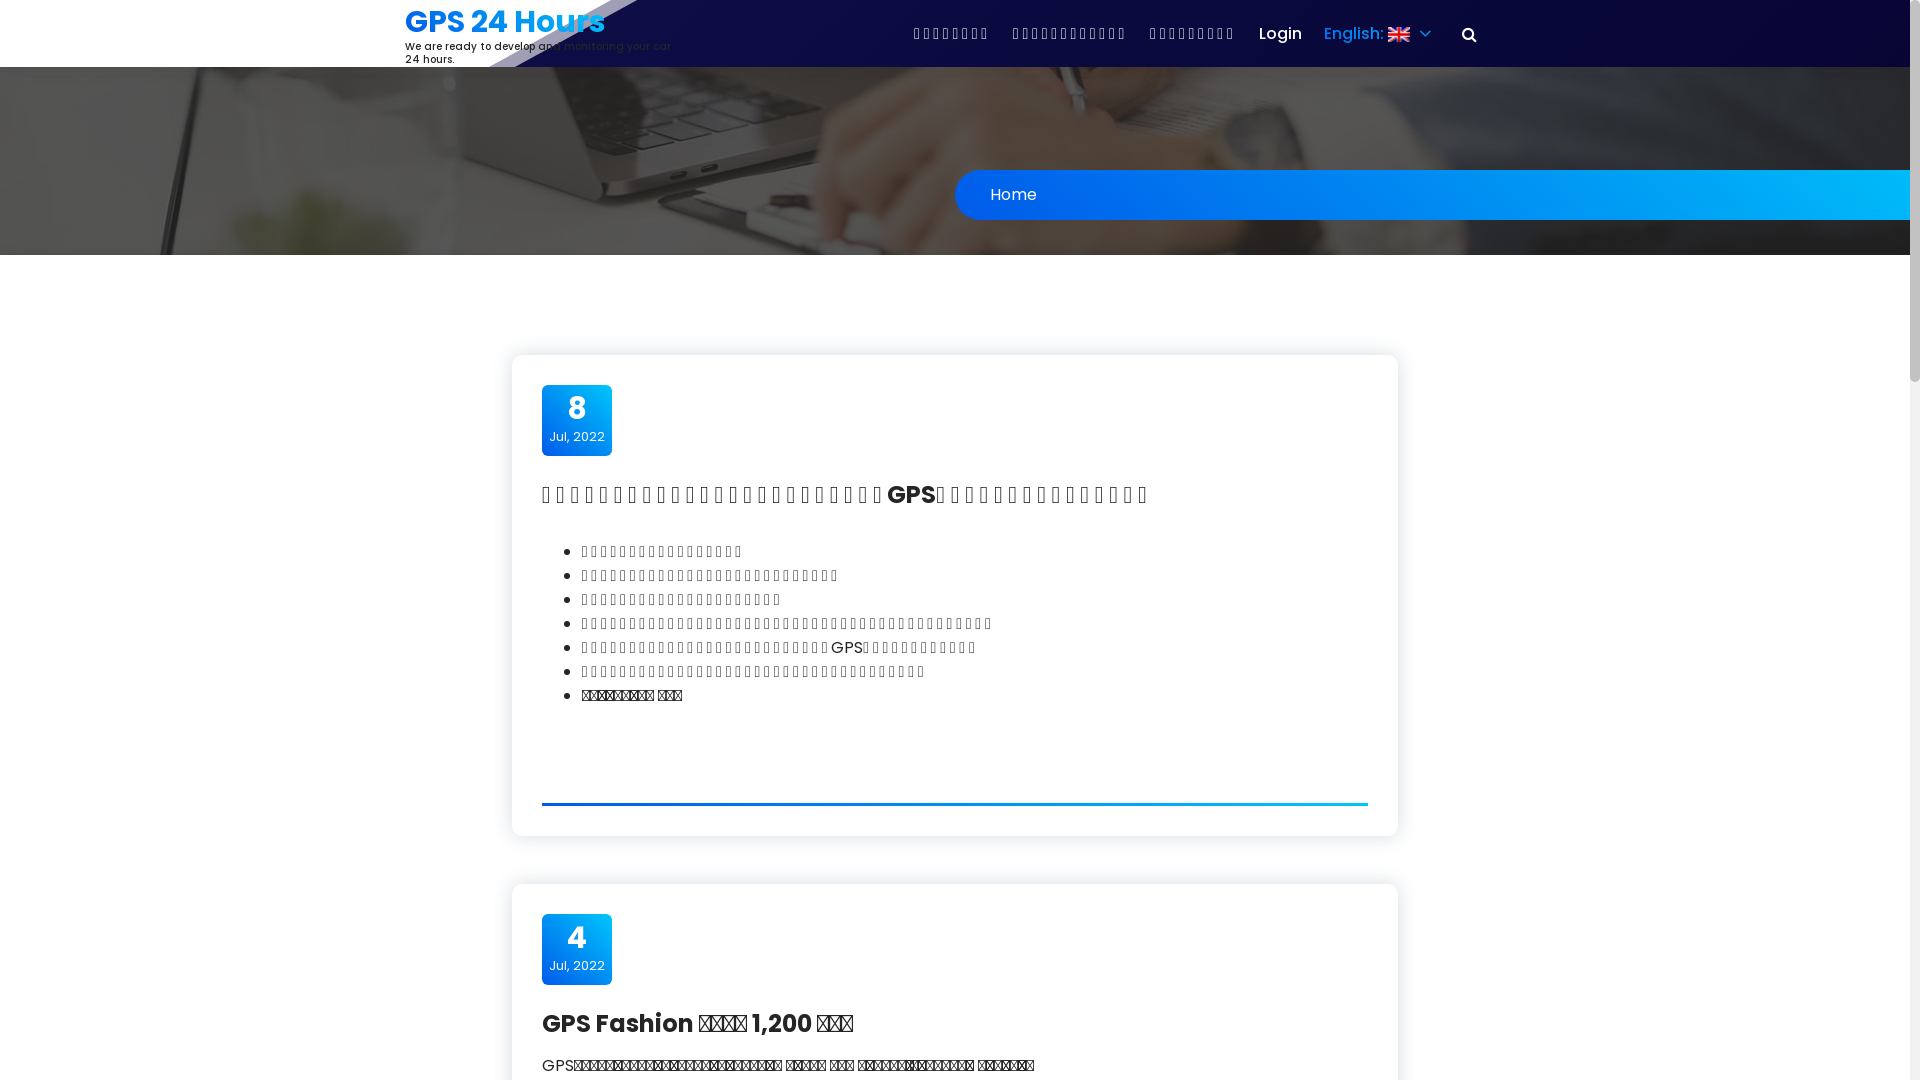  What do you see at coordinates (576, 419) in the screenshot?
I see `8
Jul, 2022` at bounding box center [576, 419].